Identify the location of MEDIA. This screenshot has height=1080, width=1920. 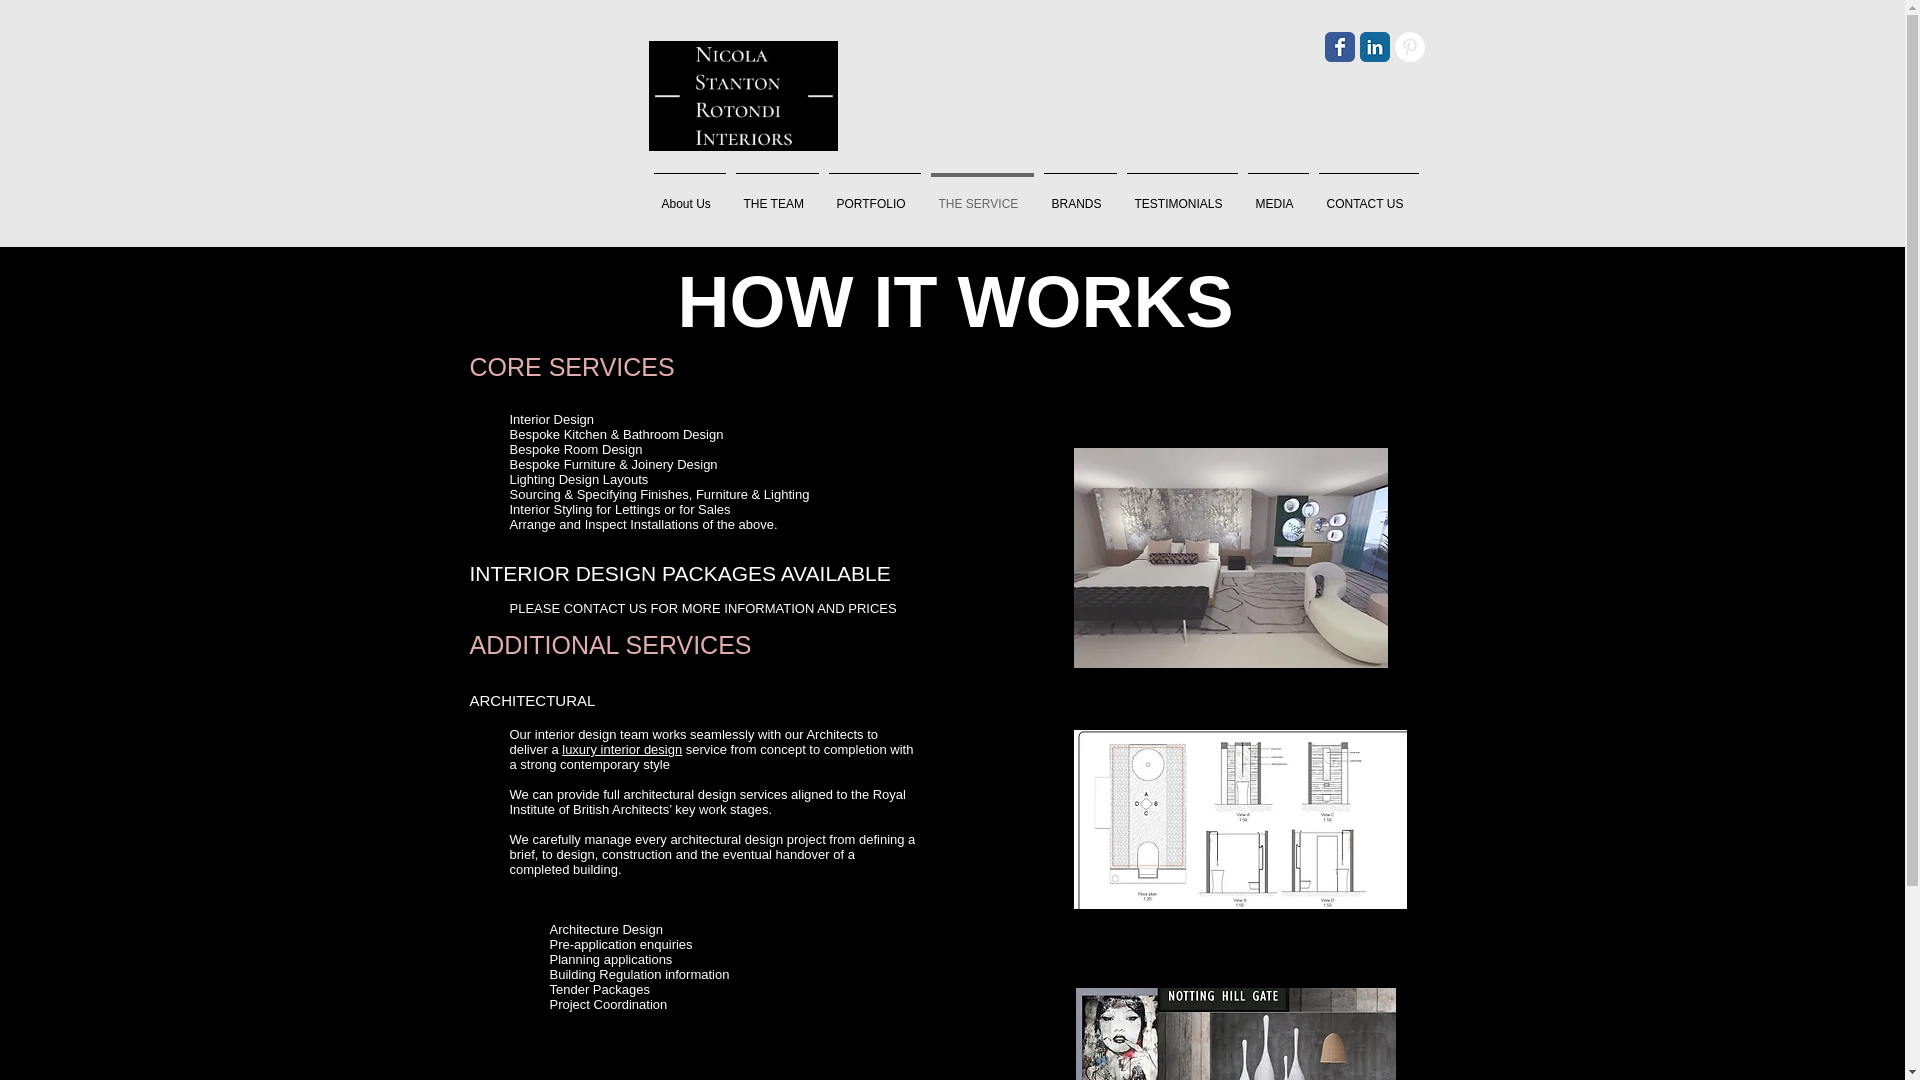
(1278, 194).